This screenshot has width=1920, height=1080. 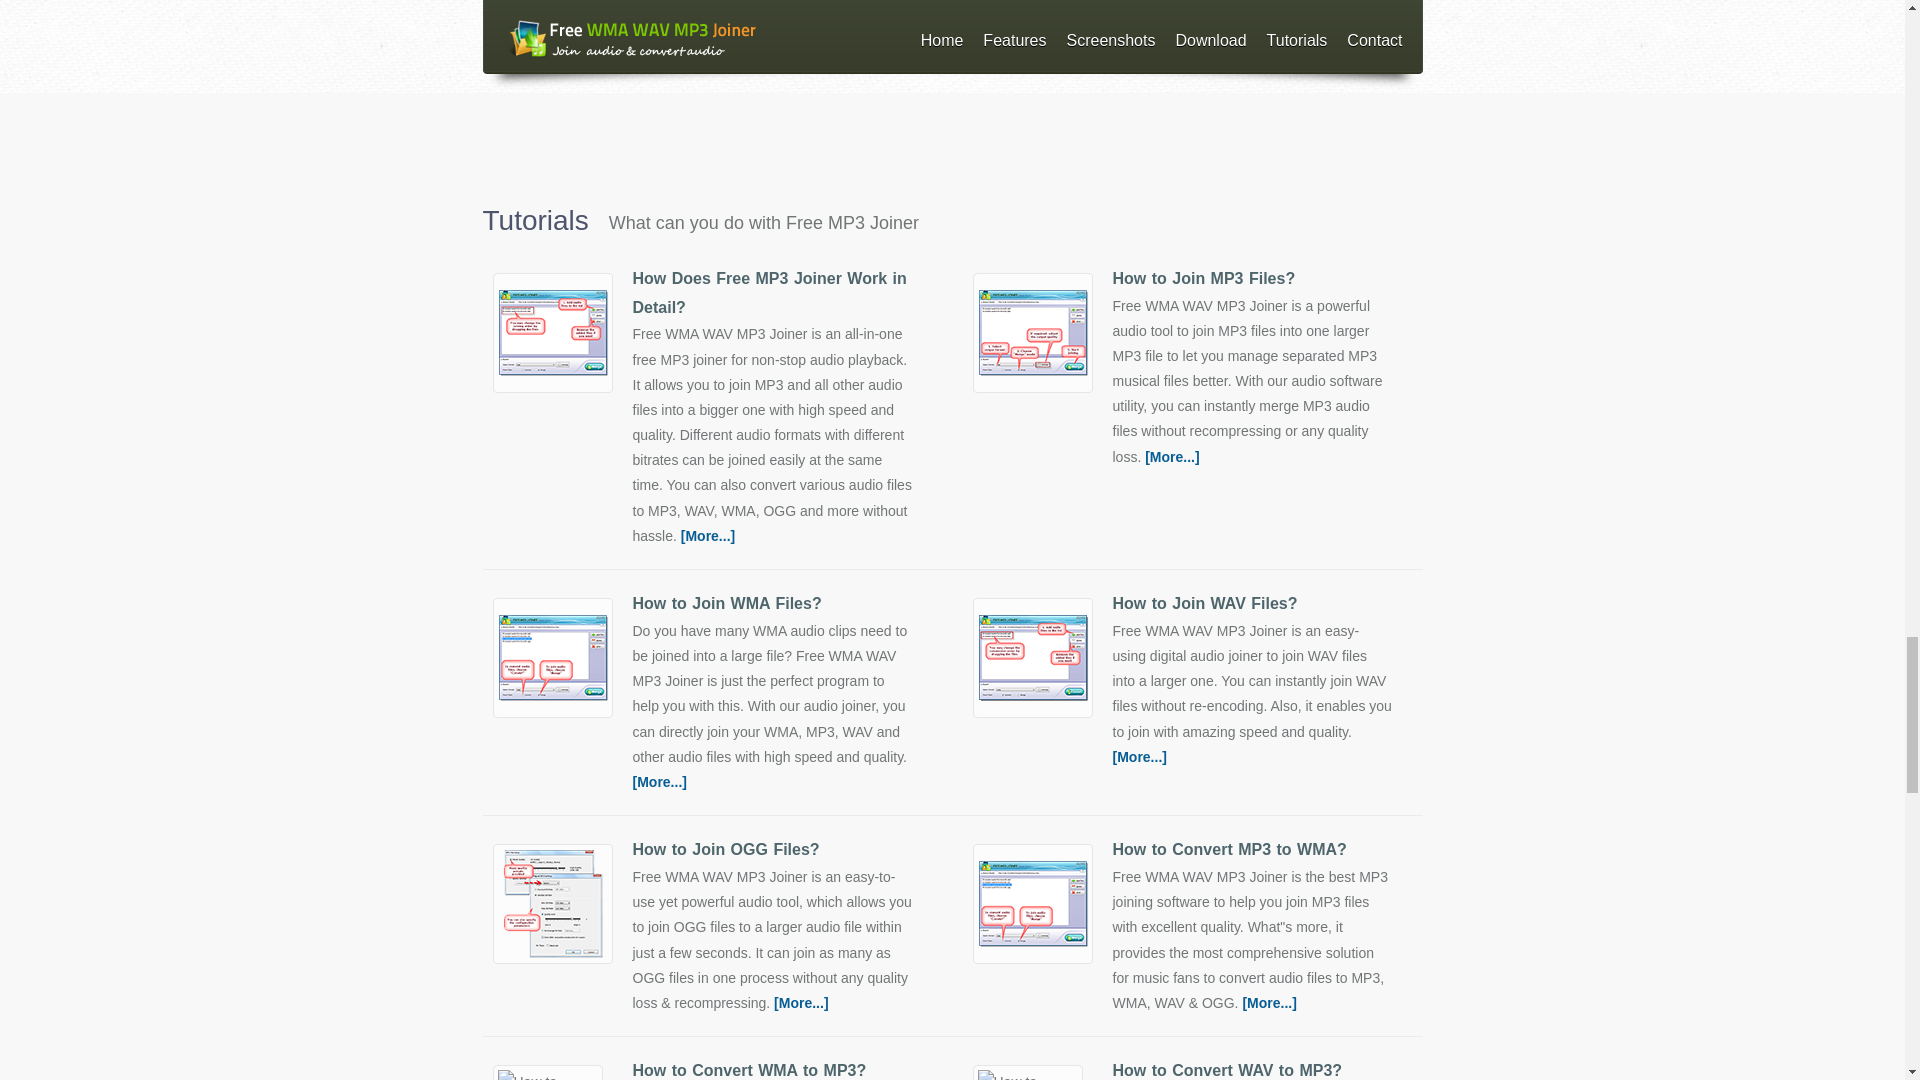 What do you see at coordinates (1202, 278) in the screenshot?
I see `How to Join MP3 Files?` at bounding box center [1202, 278].